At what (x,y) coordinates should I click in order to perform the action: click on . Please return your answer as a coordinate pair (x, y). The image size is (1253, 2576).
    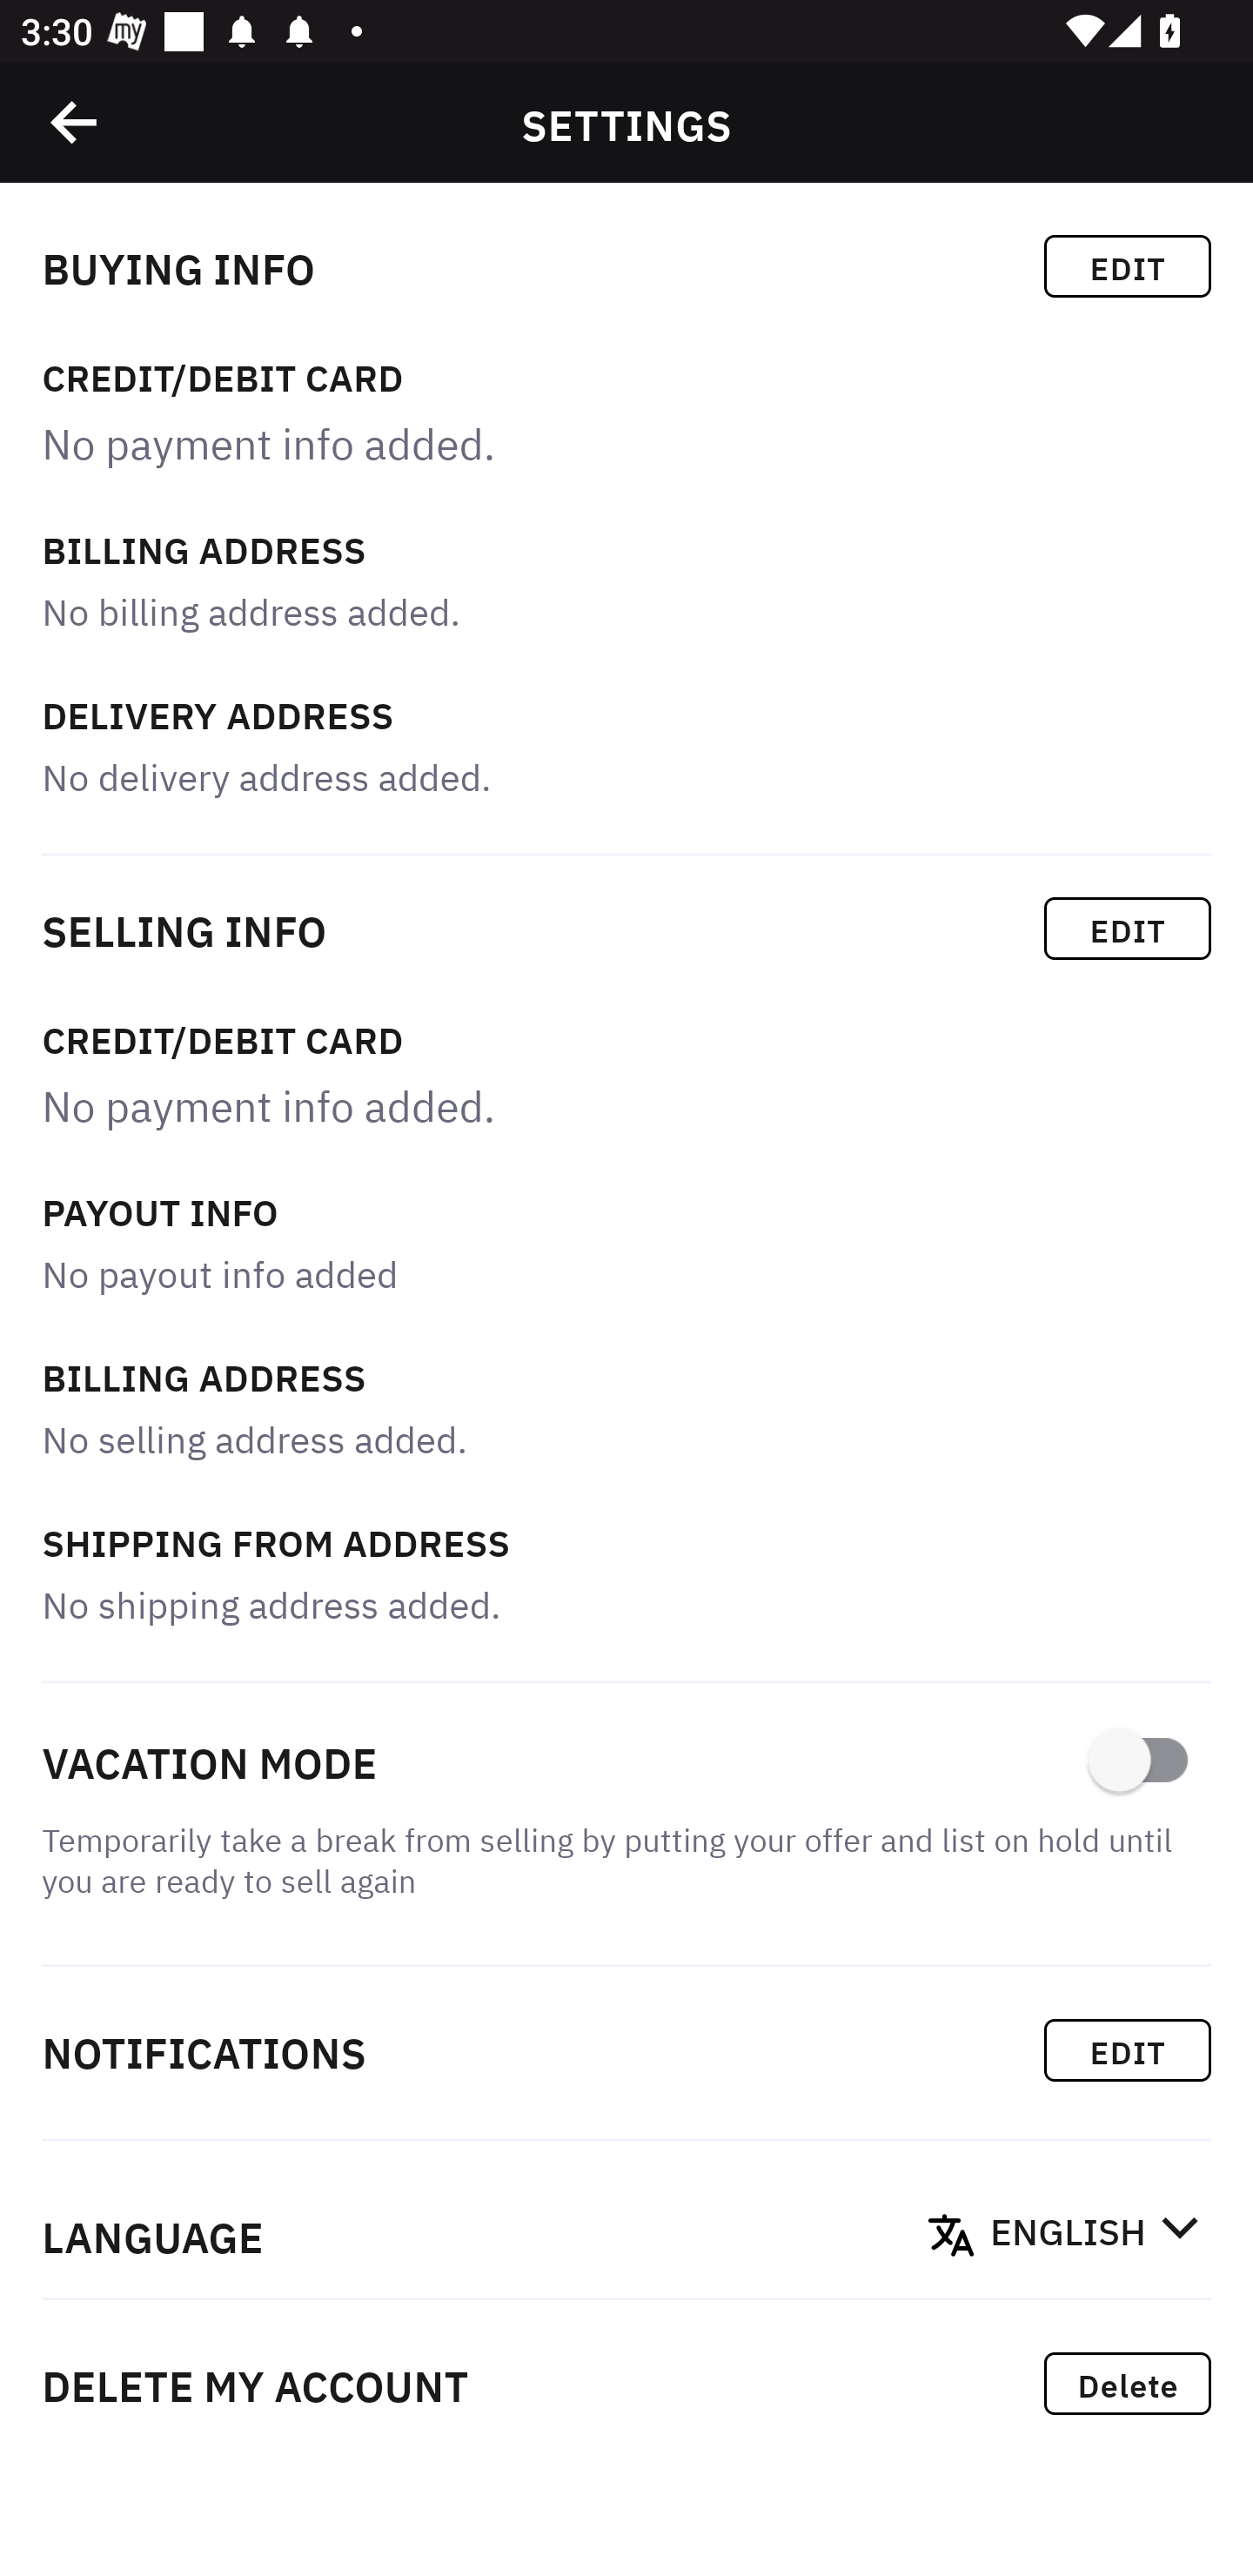
    Looking at the image, I should click on (75, 122).